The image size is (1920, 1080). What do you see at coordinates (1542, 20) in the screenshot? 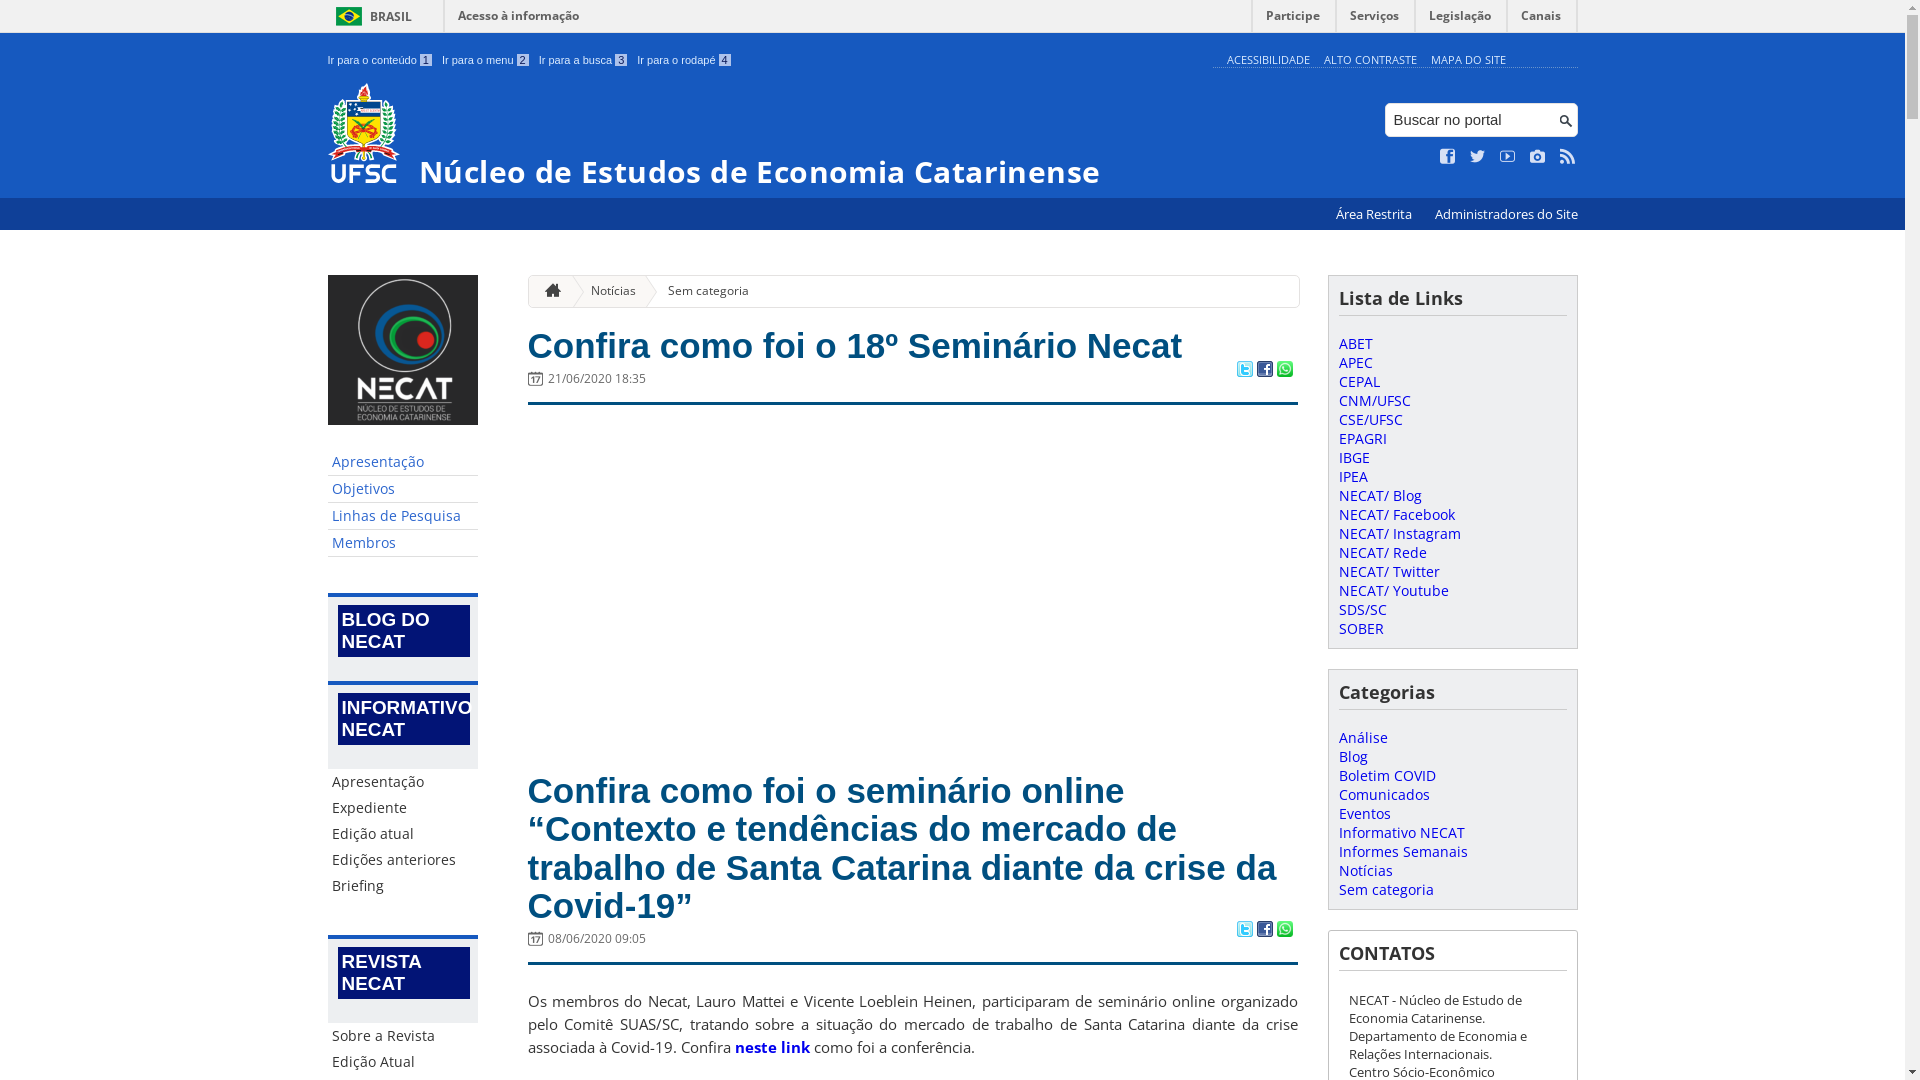
I see `Canais` at bounding box center [1542, 20].